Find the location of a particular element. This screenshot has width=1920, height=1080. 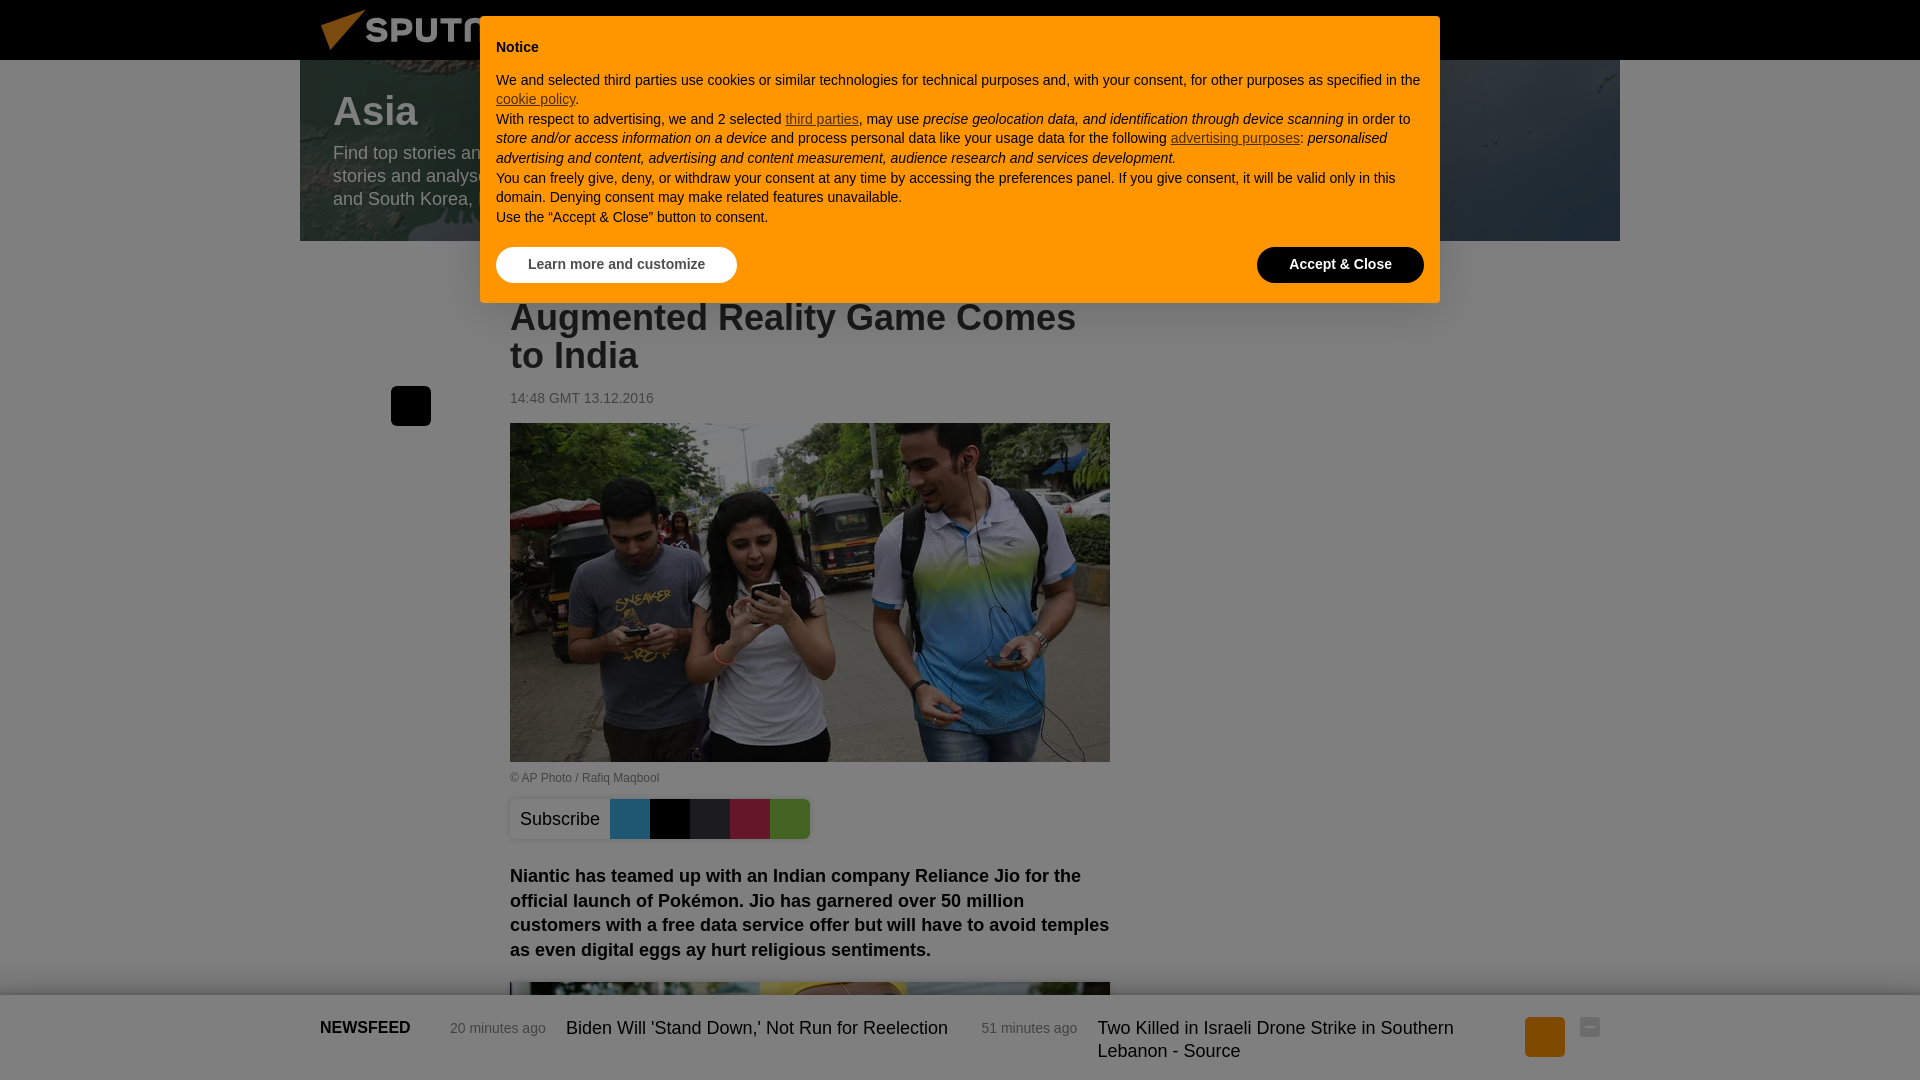

Sputnik International is located at coordinates (429, 54).